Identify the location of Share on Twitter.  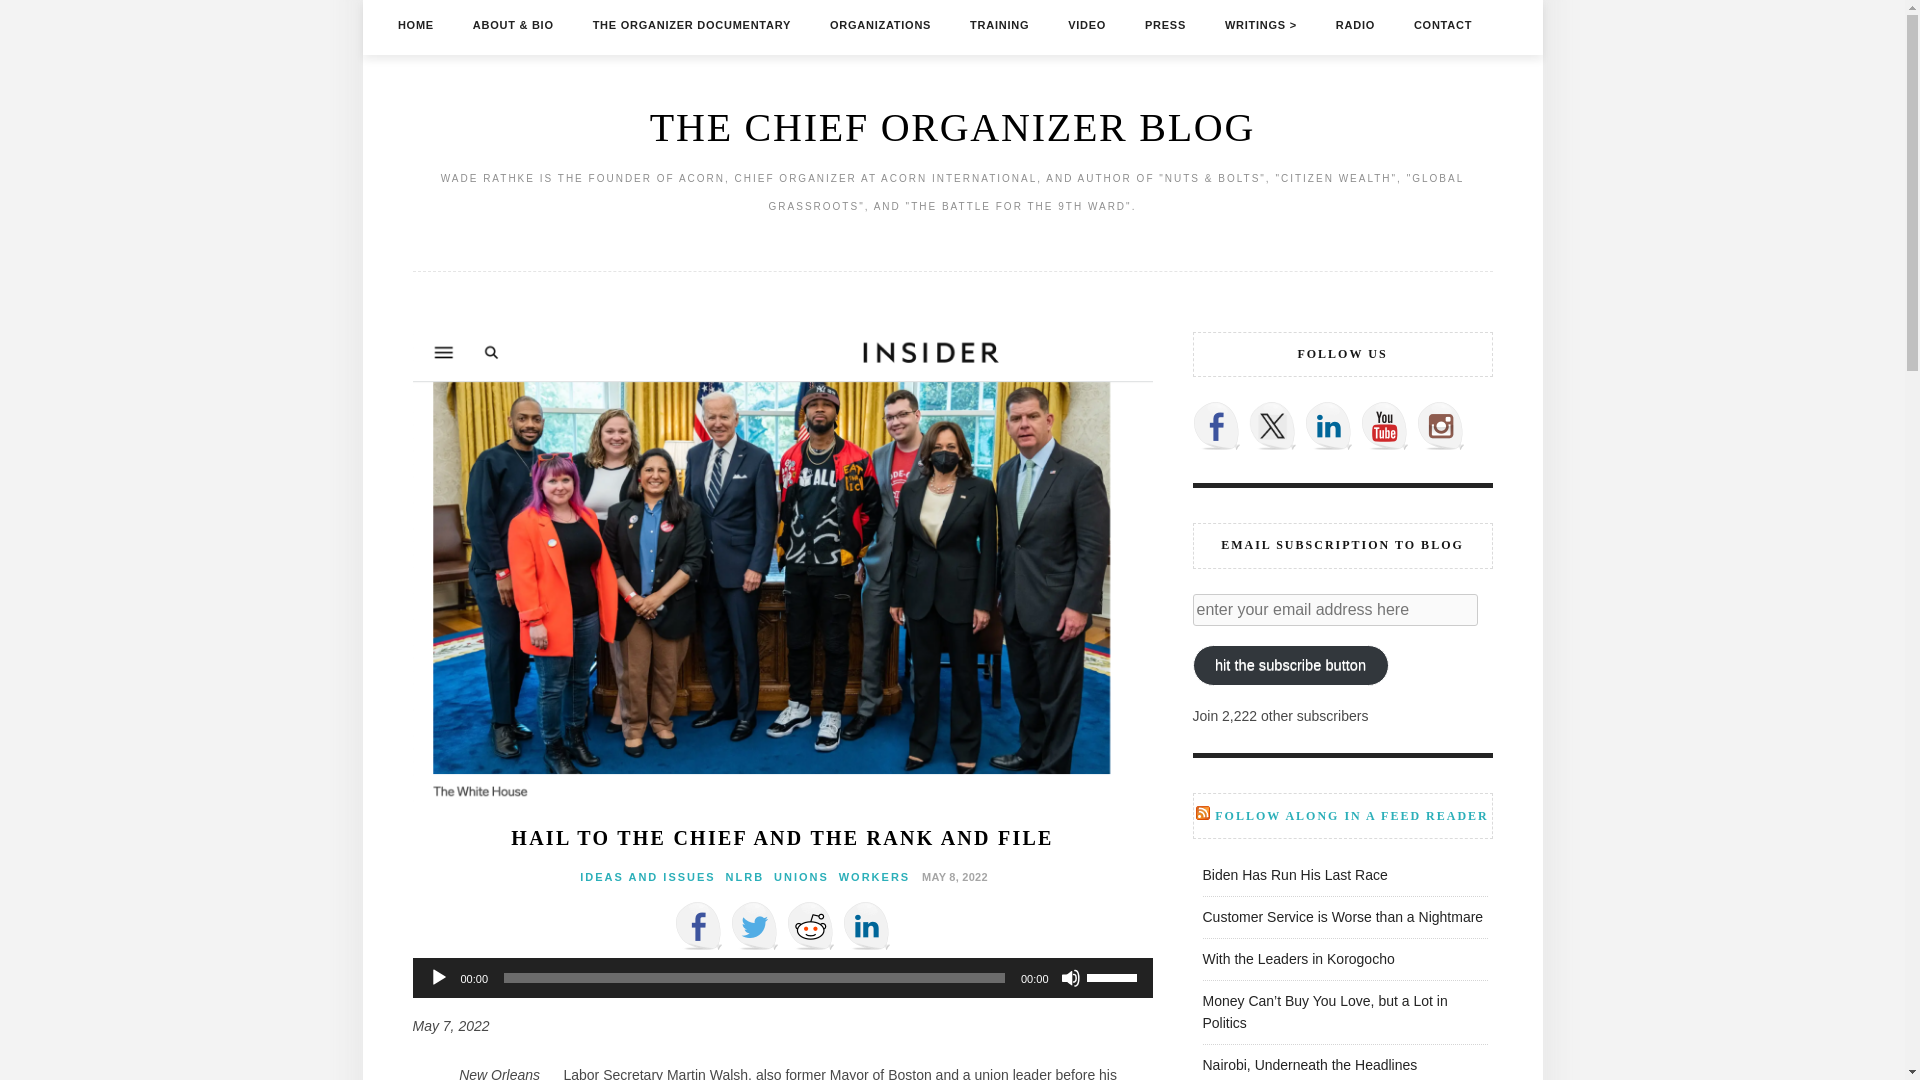
(753, 926).